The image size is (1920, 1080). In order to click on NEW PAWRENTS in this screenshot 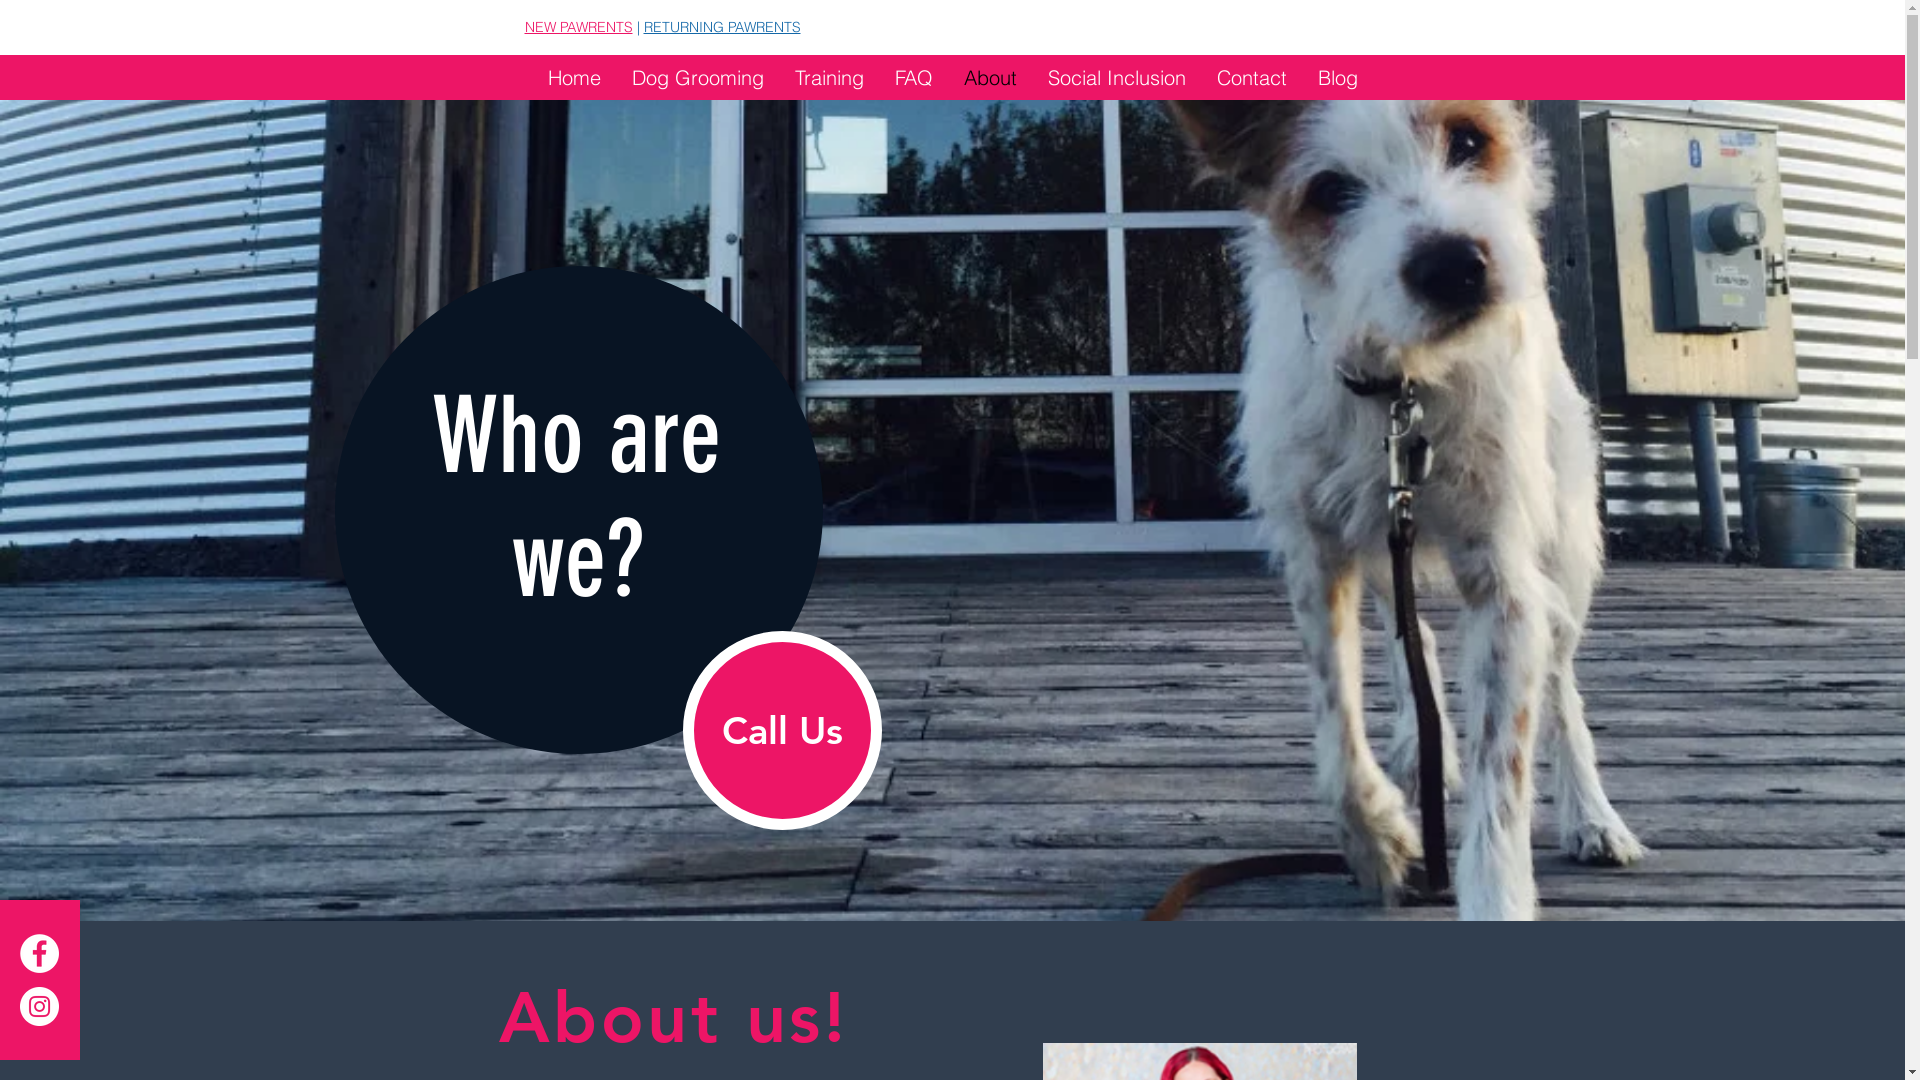, I will do `click(578, 27)`.